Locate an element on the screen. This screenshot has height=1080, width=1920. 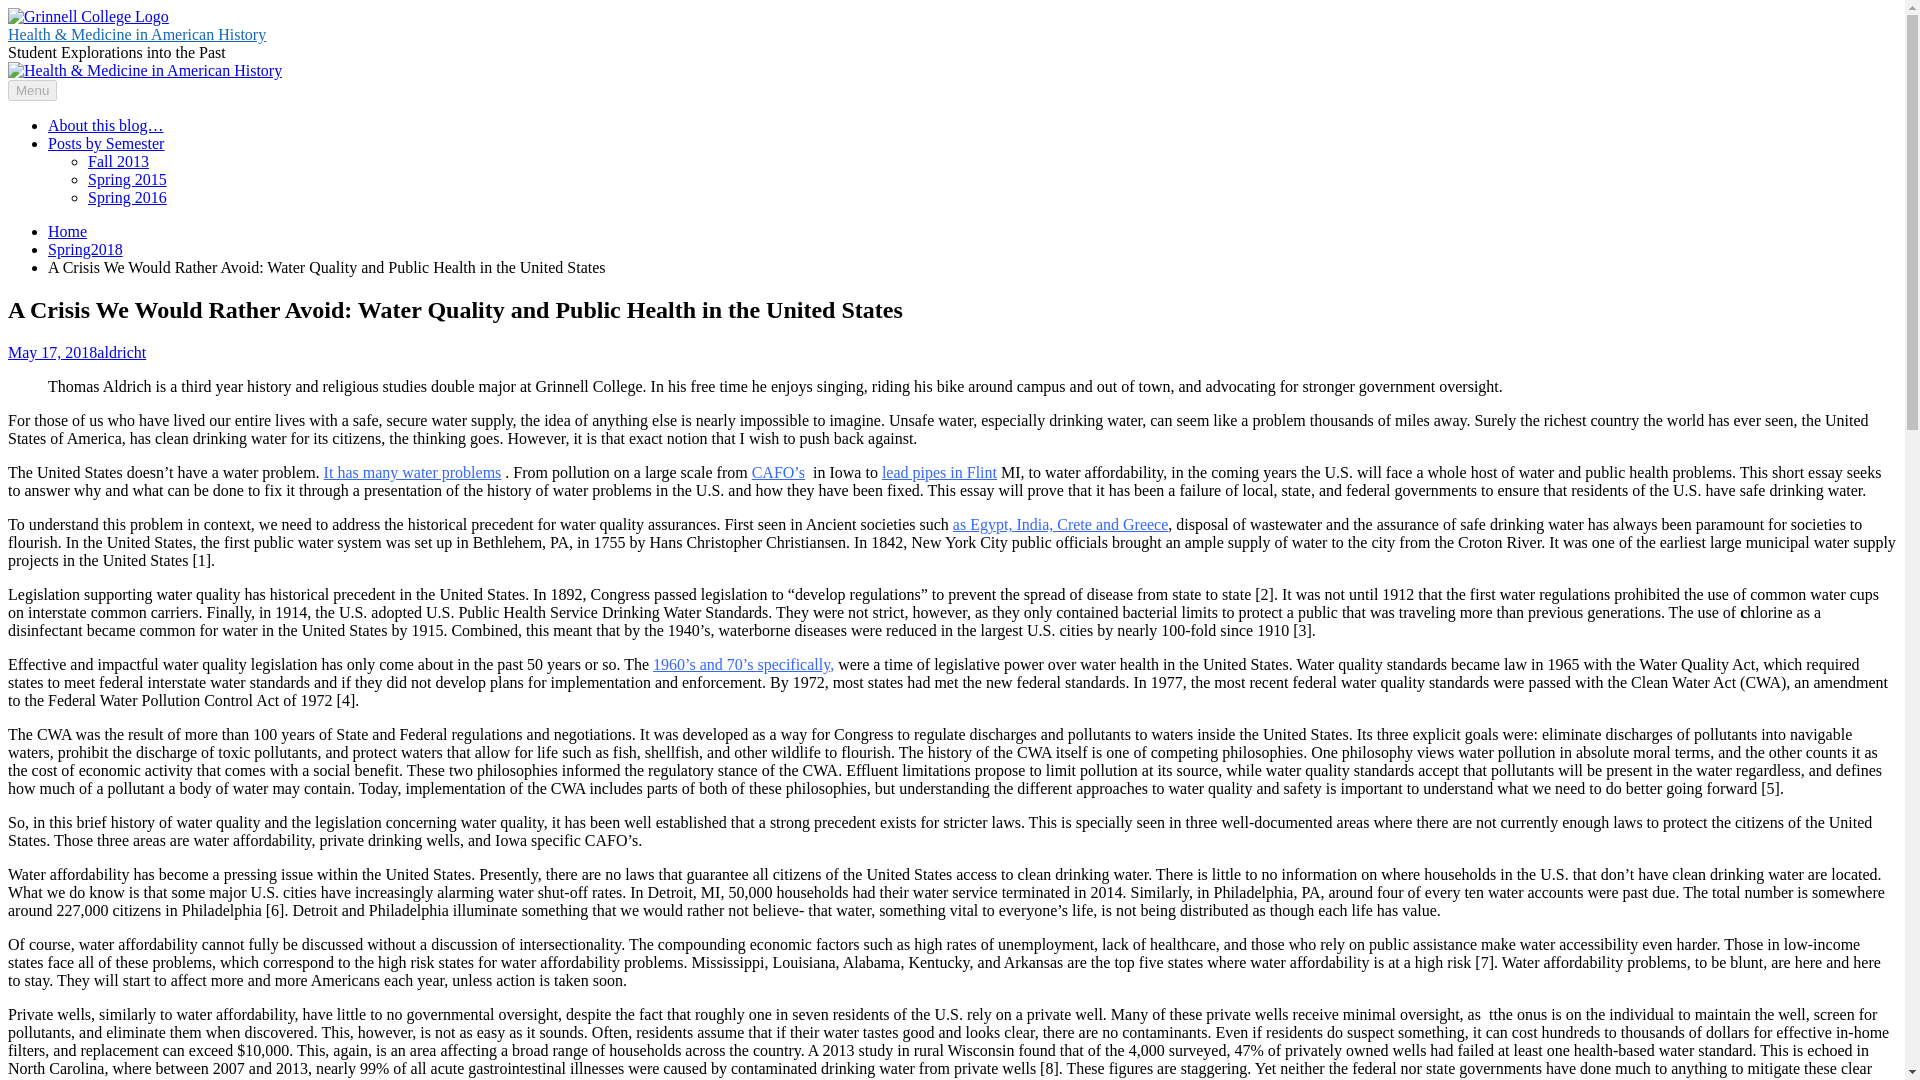
Spring2018 is located at coordinates (85, 249).